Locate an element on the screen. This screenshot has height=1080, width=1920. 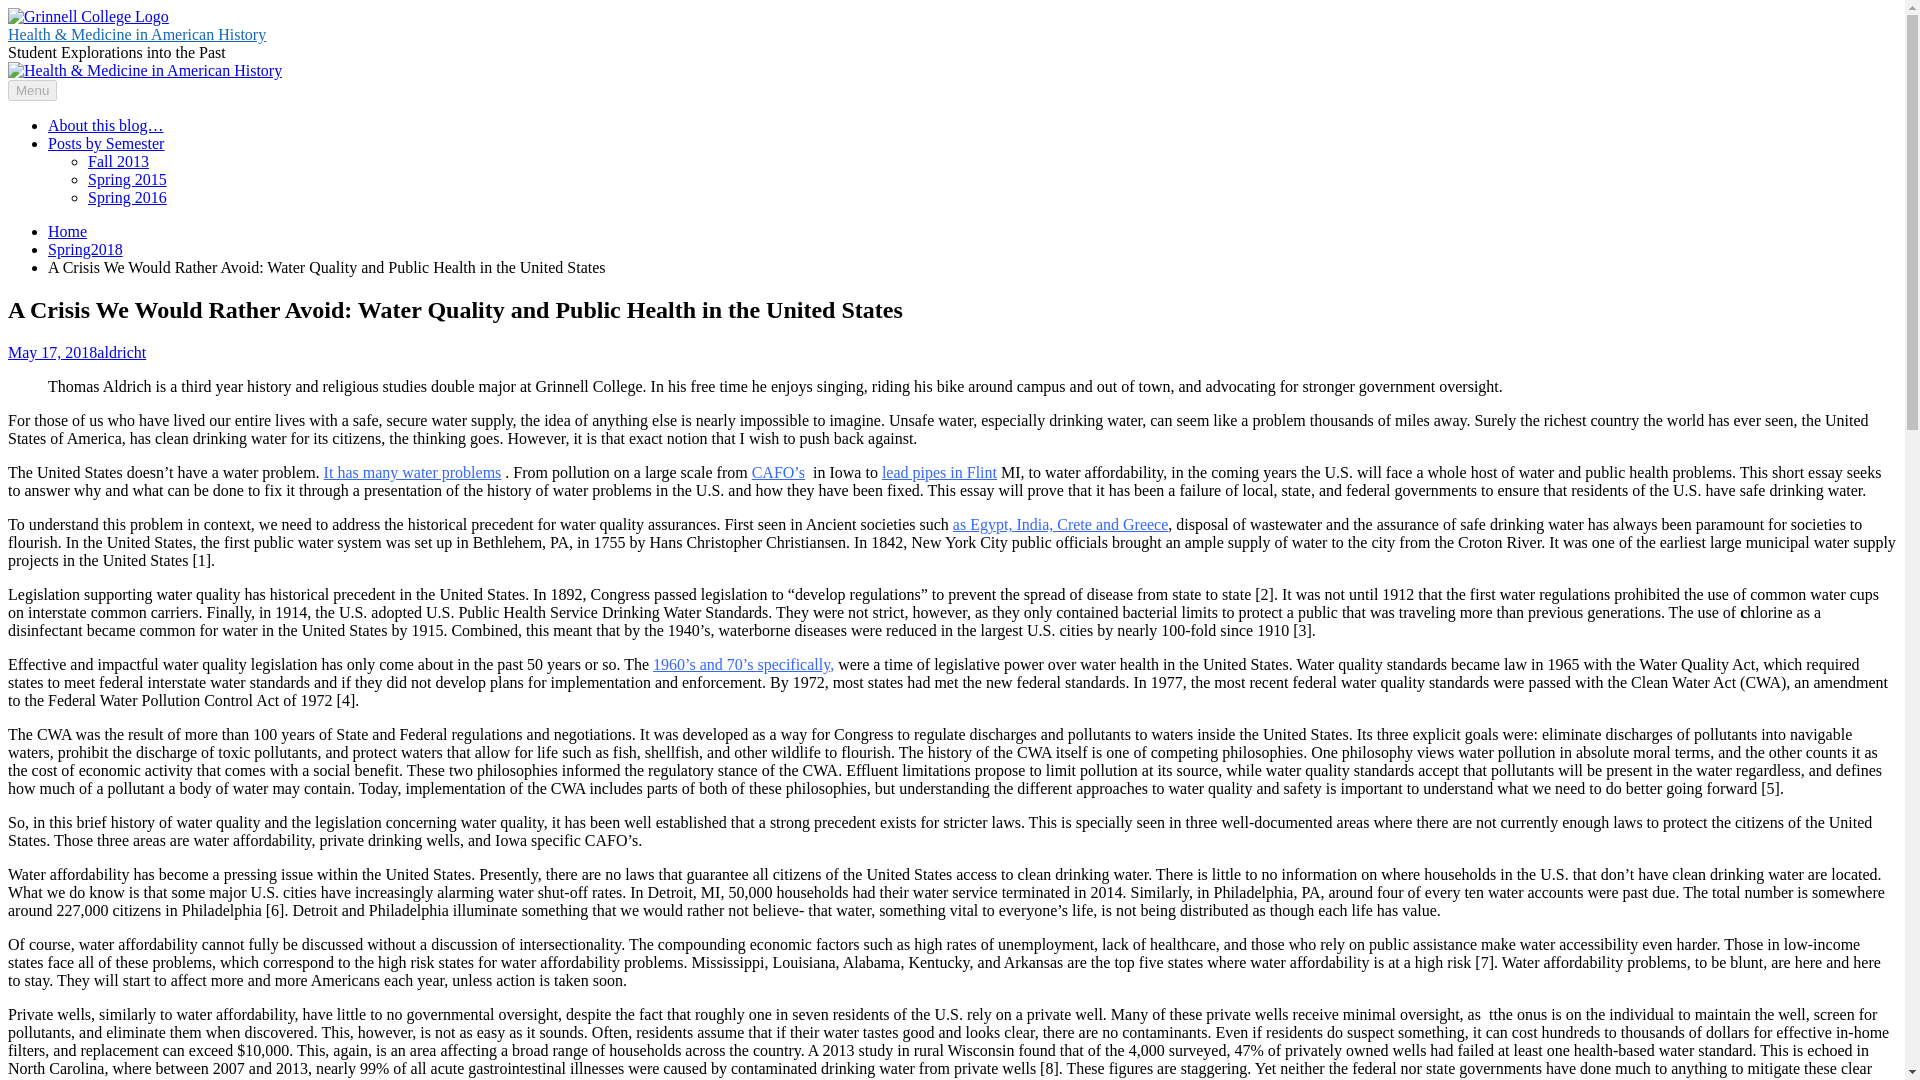
Spring2018 is located at coordinates (85, 249).